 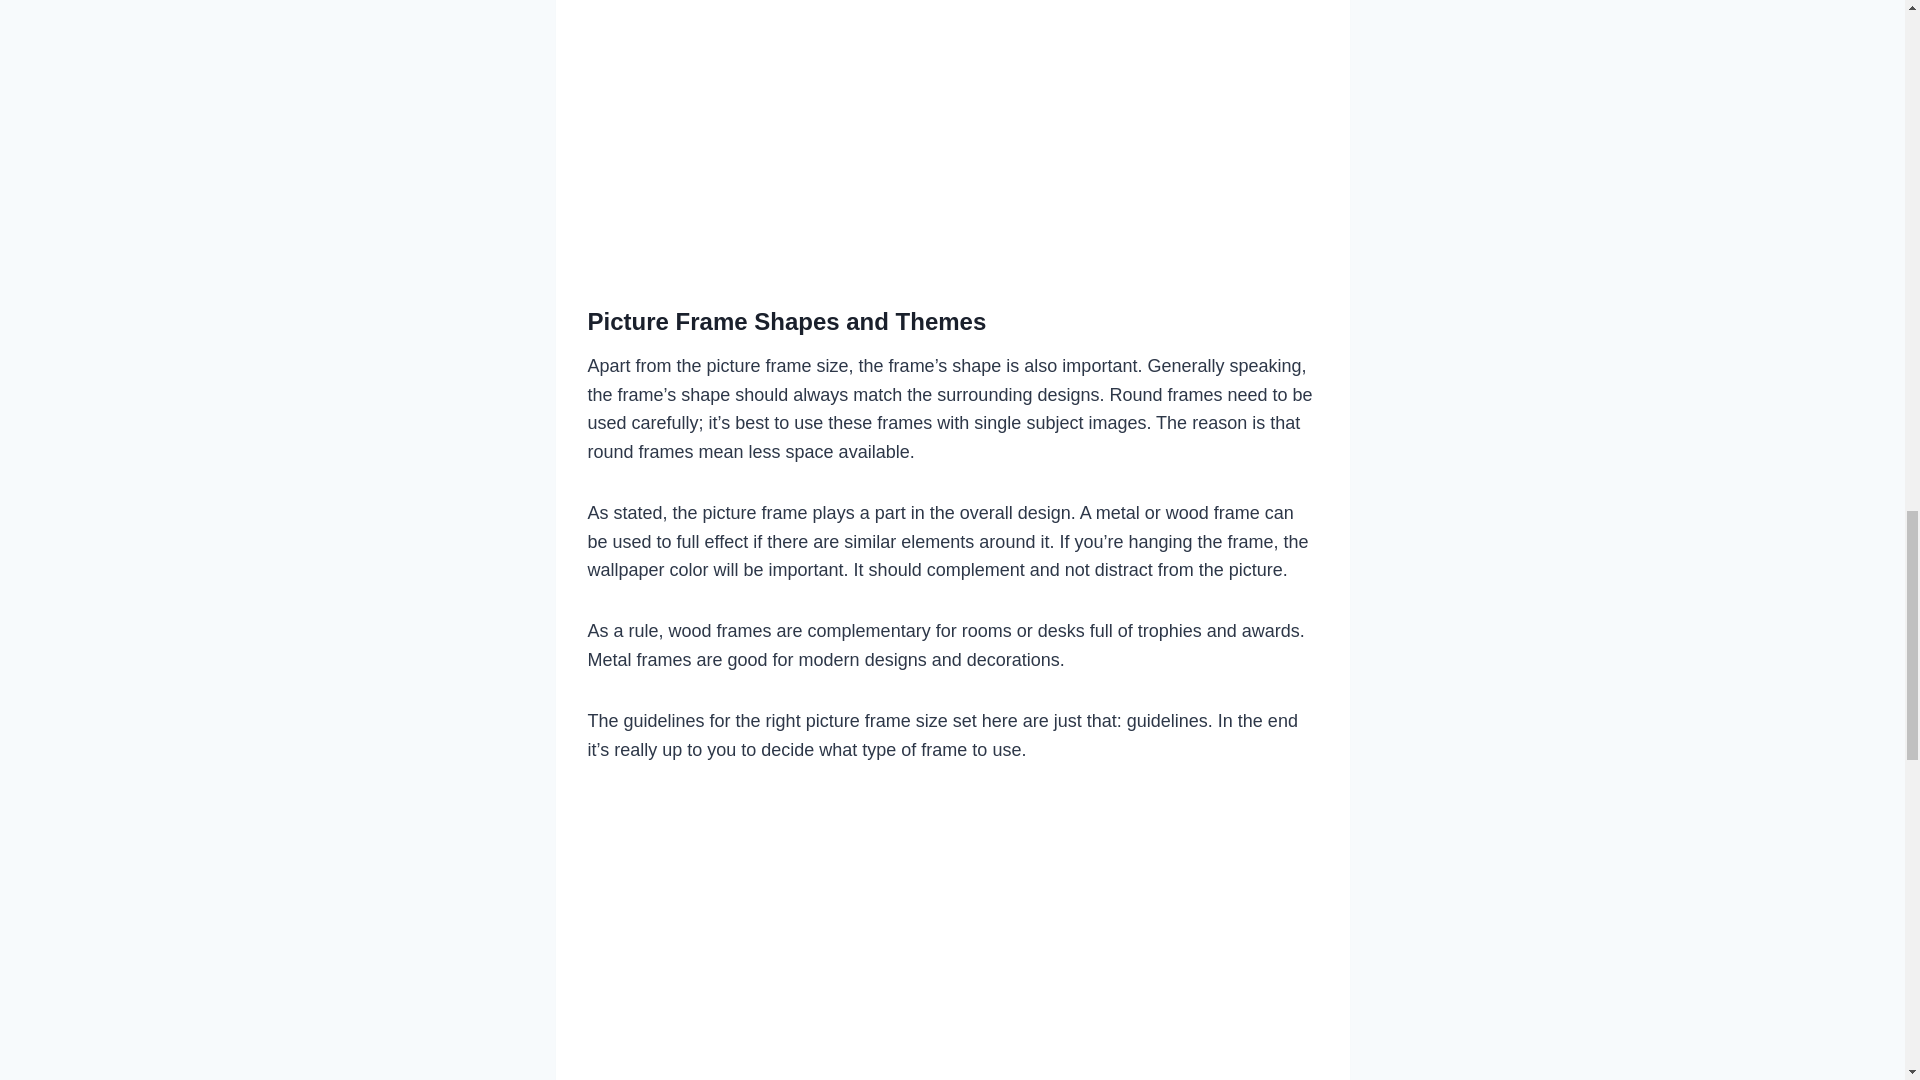 What do you see at coordinates (952, 134) in the screenshot?
I see `Advertisement` at bounding box center [952, 134].